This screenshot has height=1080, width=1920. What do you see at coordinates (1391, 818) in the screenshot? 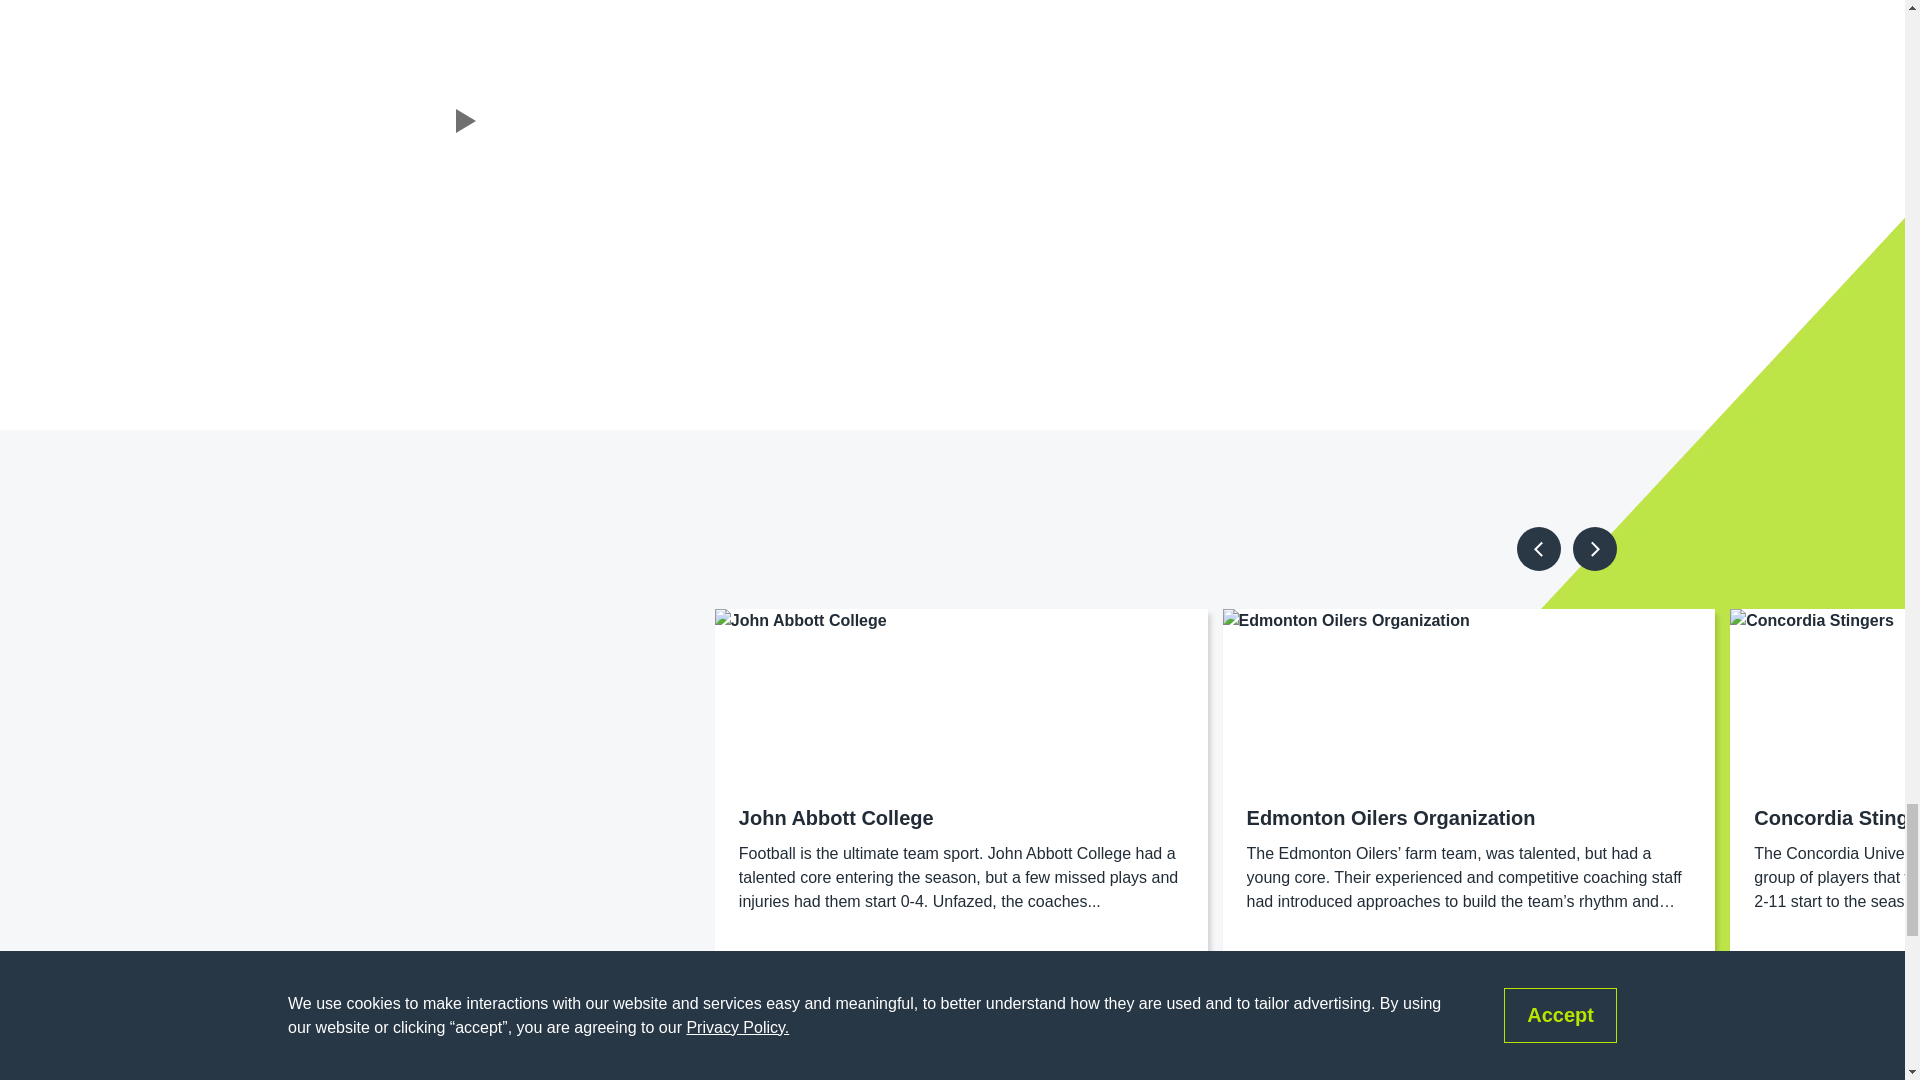
I see `Edmonton Oilers Organization` at bounding box center [1391, 818].